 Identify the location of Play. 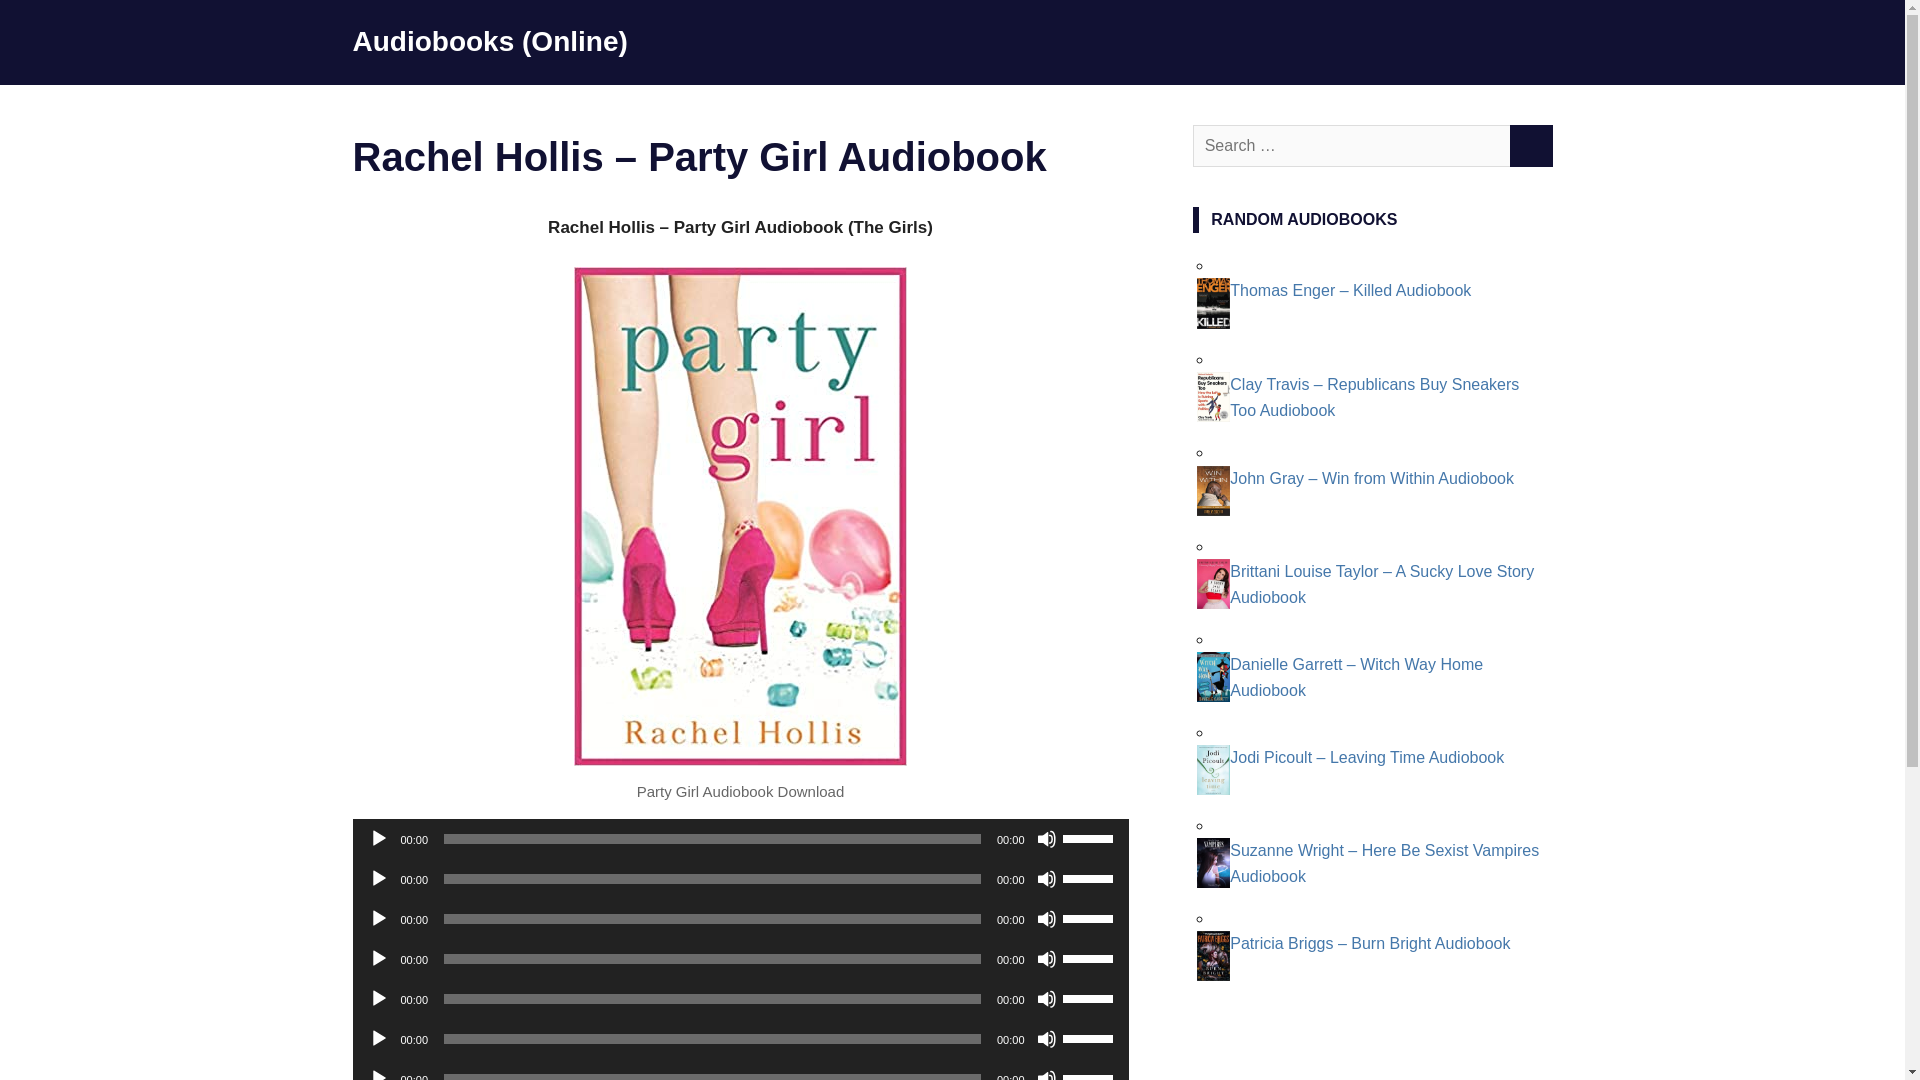
(378, 998).